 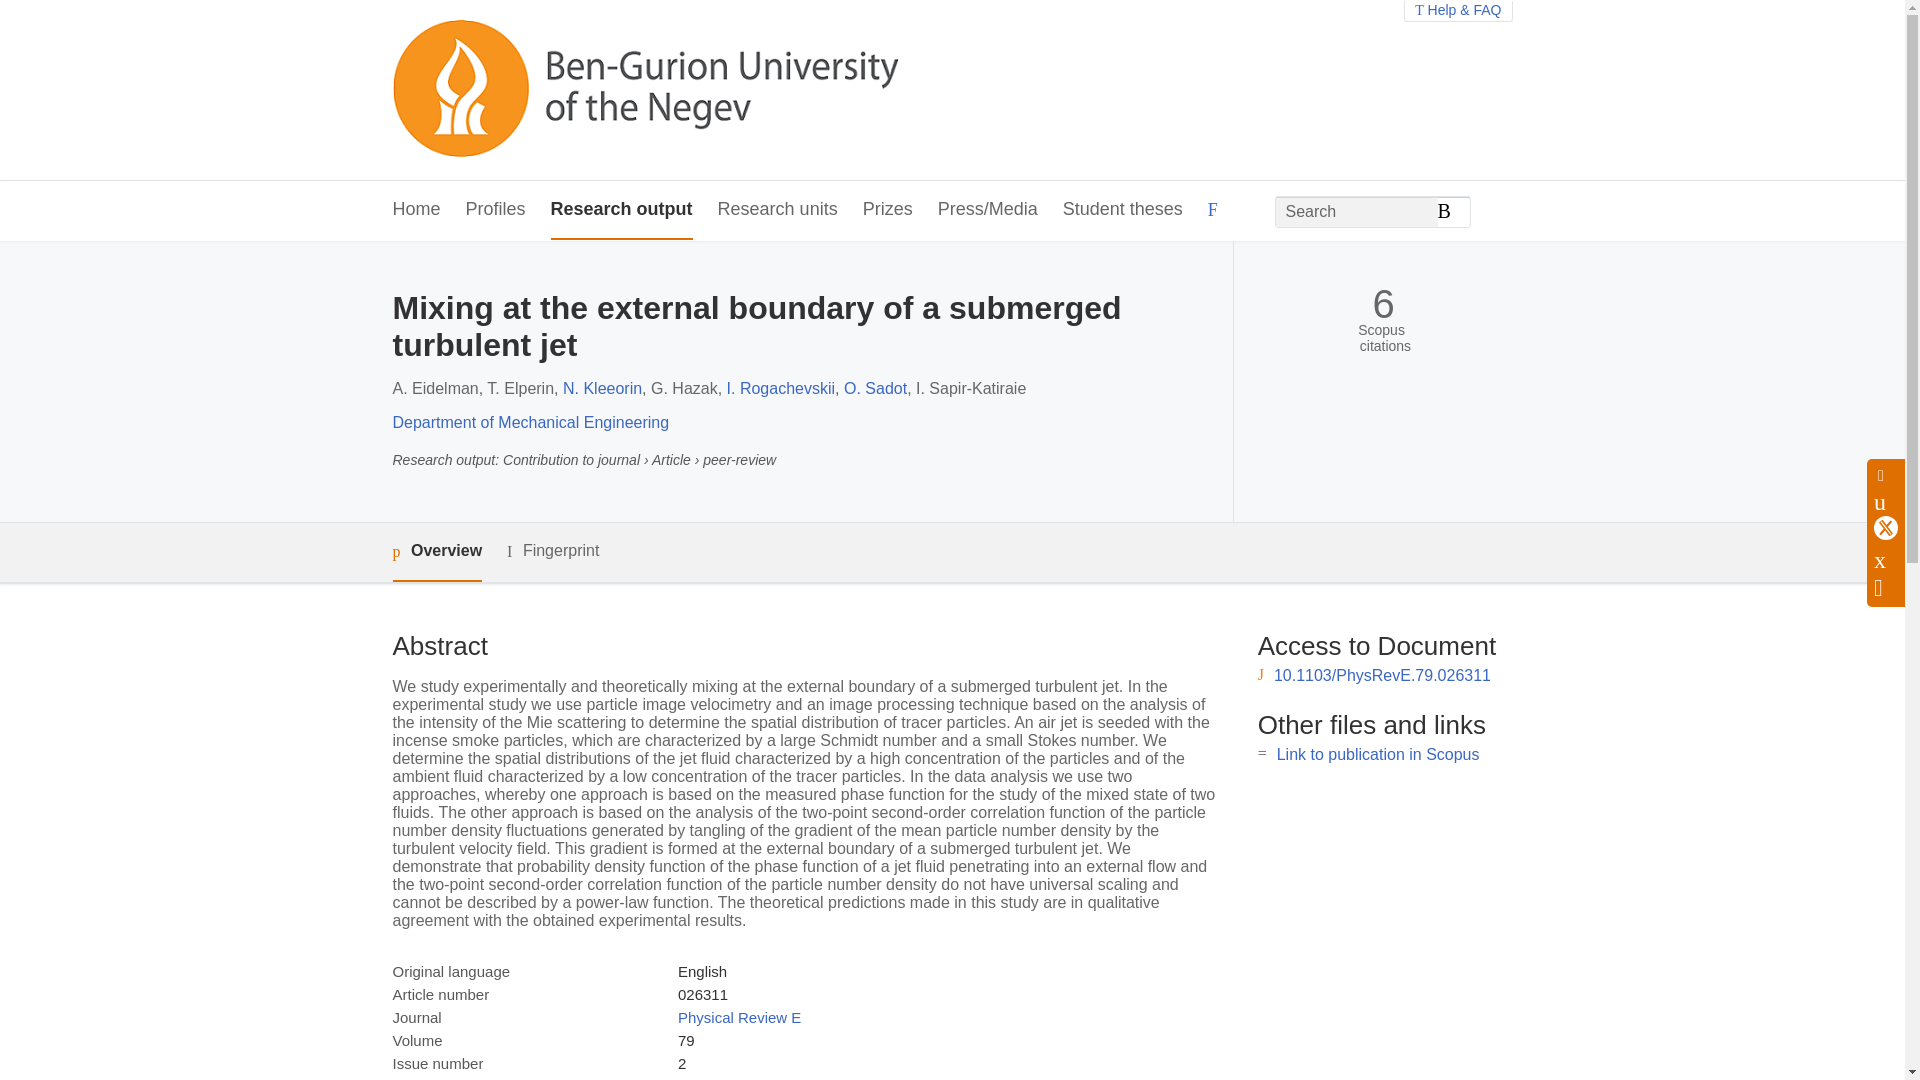 I want to click on Department of Mechanical Engineering, so click(x=530, y=422).